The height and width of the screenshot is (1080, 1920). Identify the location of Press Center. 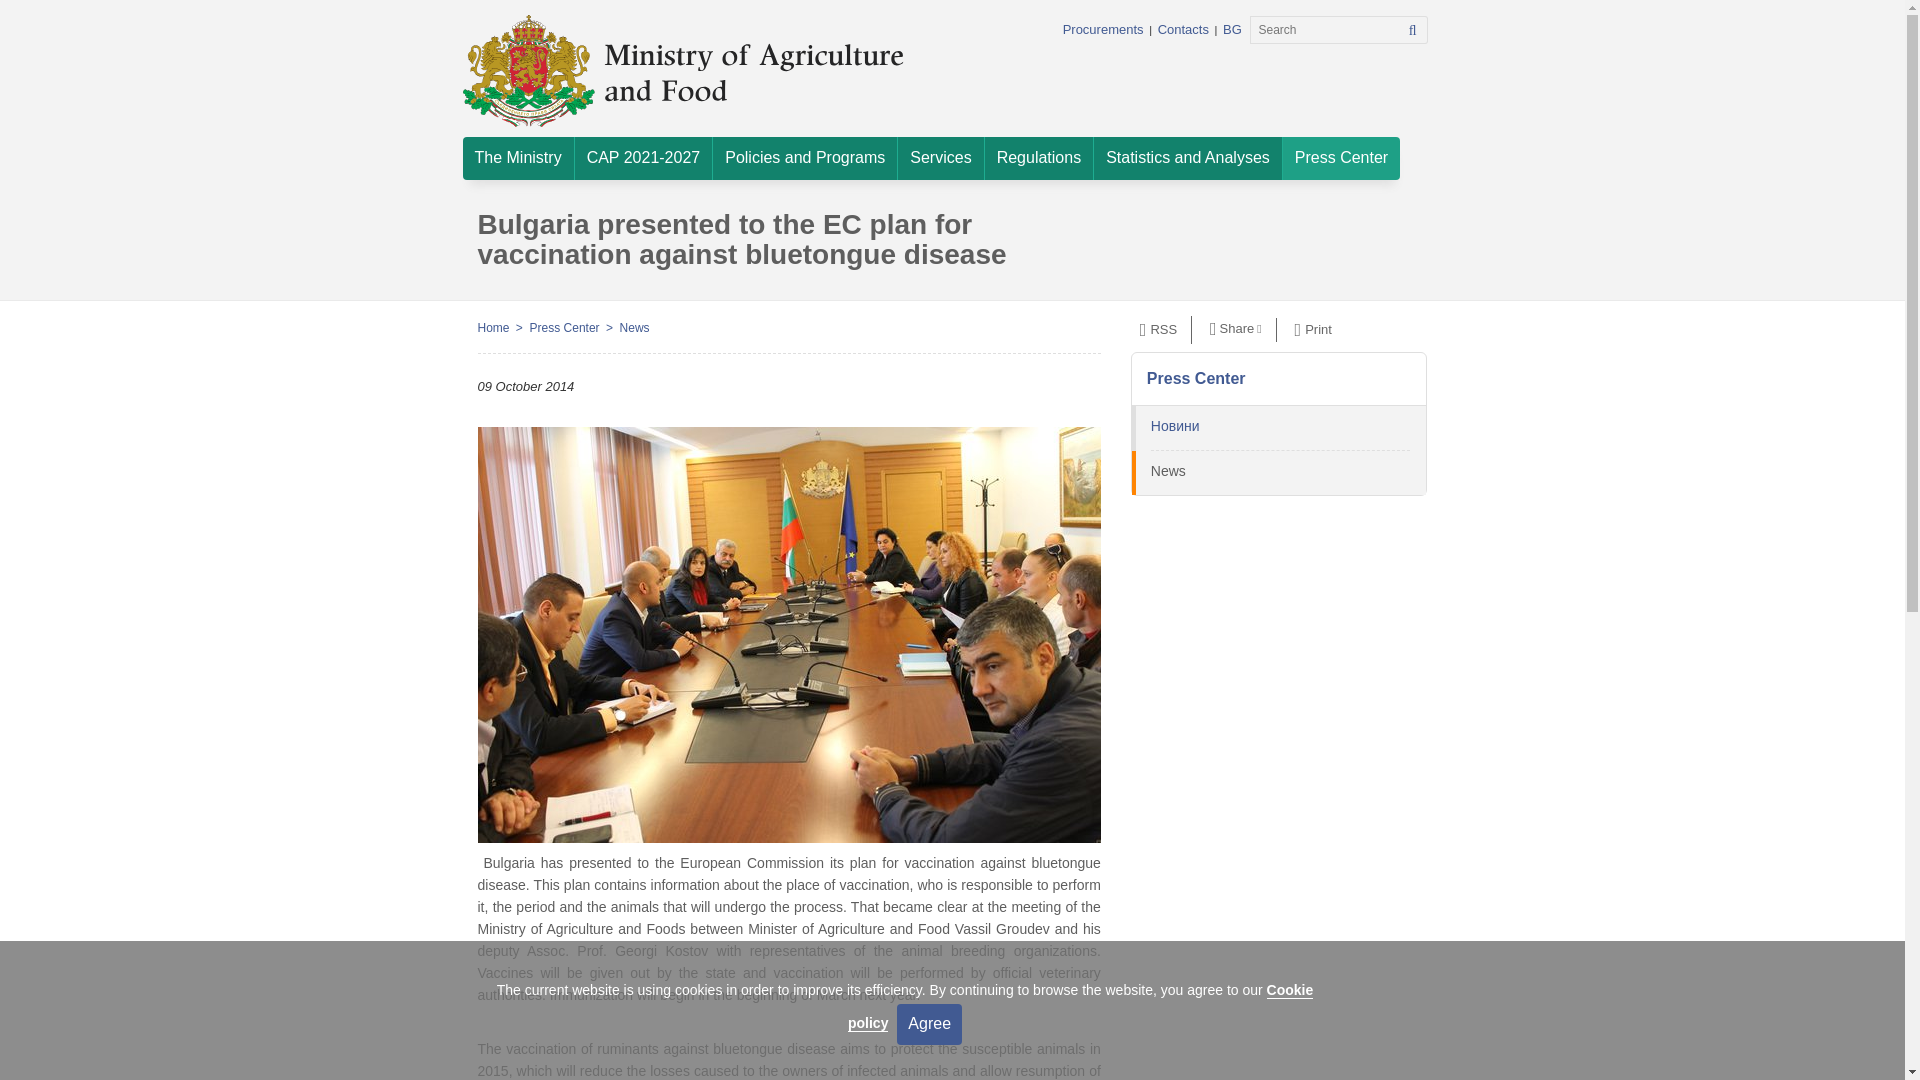
(1340, 158).